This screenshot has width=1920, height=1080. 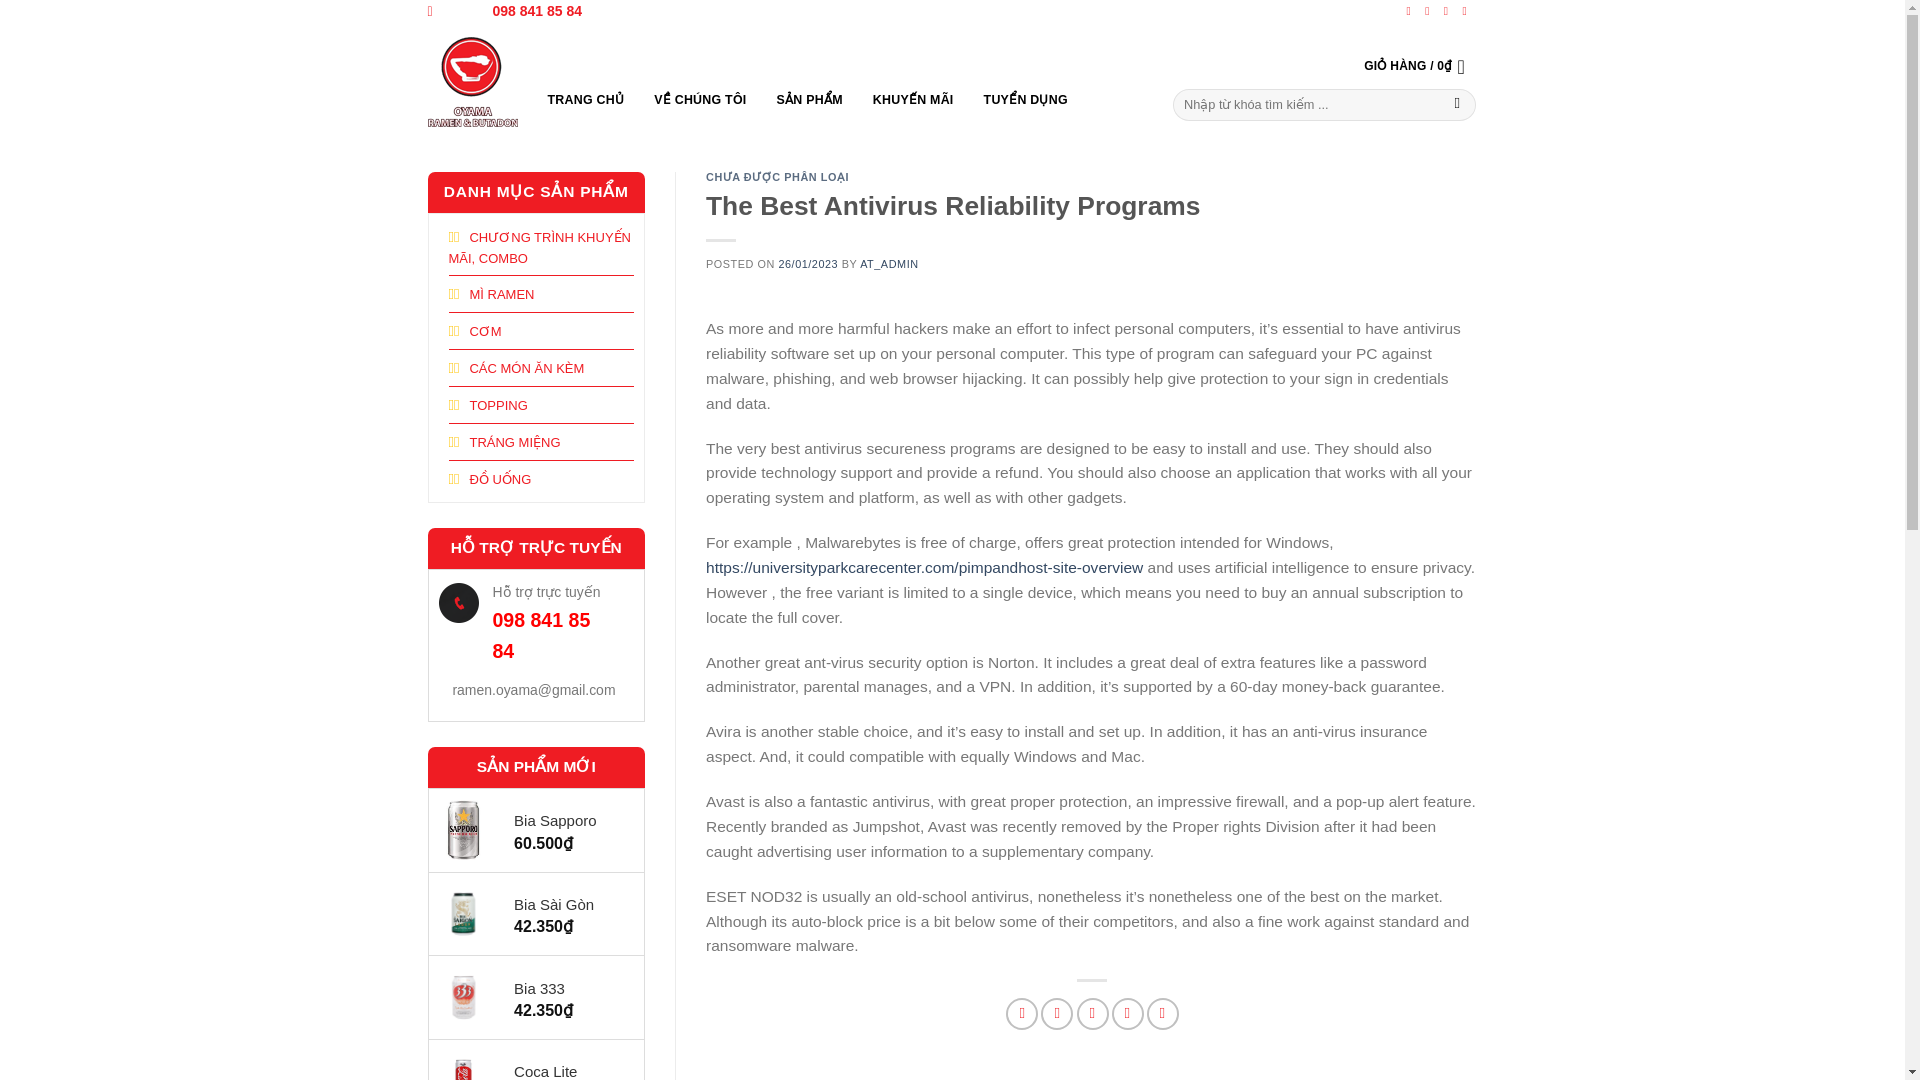 I want to click on TOPPING, so click(x=486, y=404).